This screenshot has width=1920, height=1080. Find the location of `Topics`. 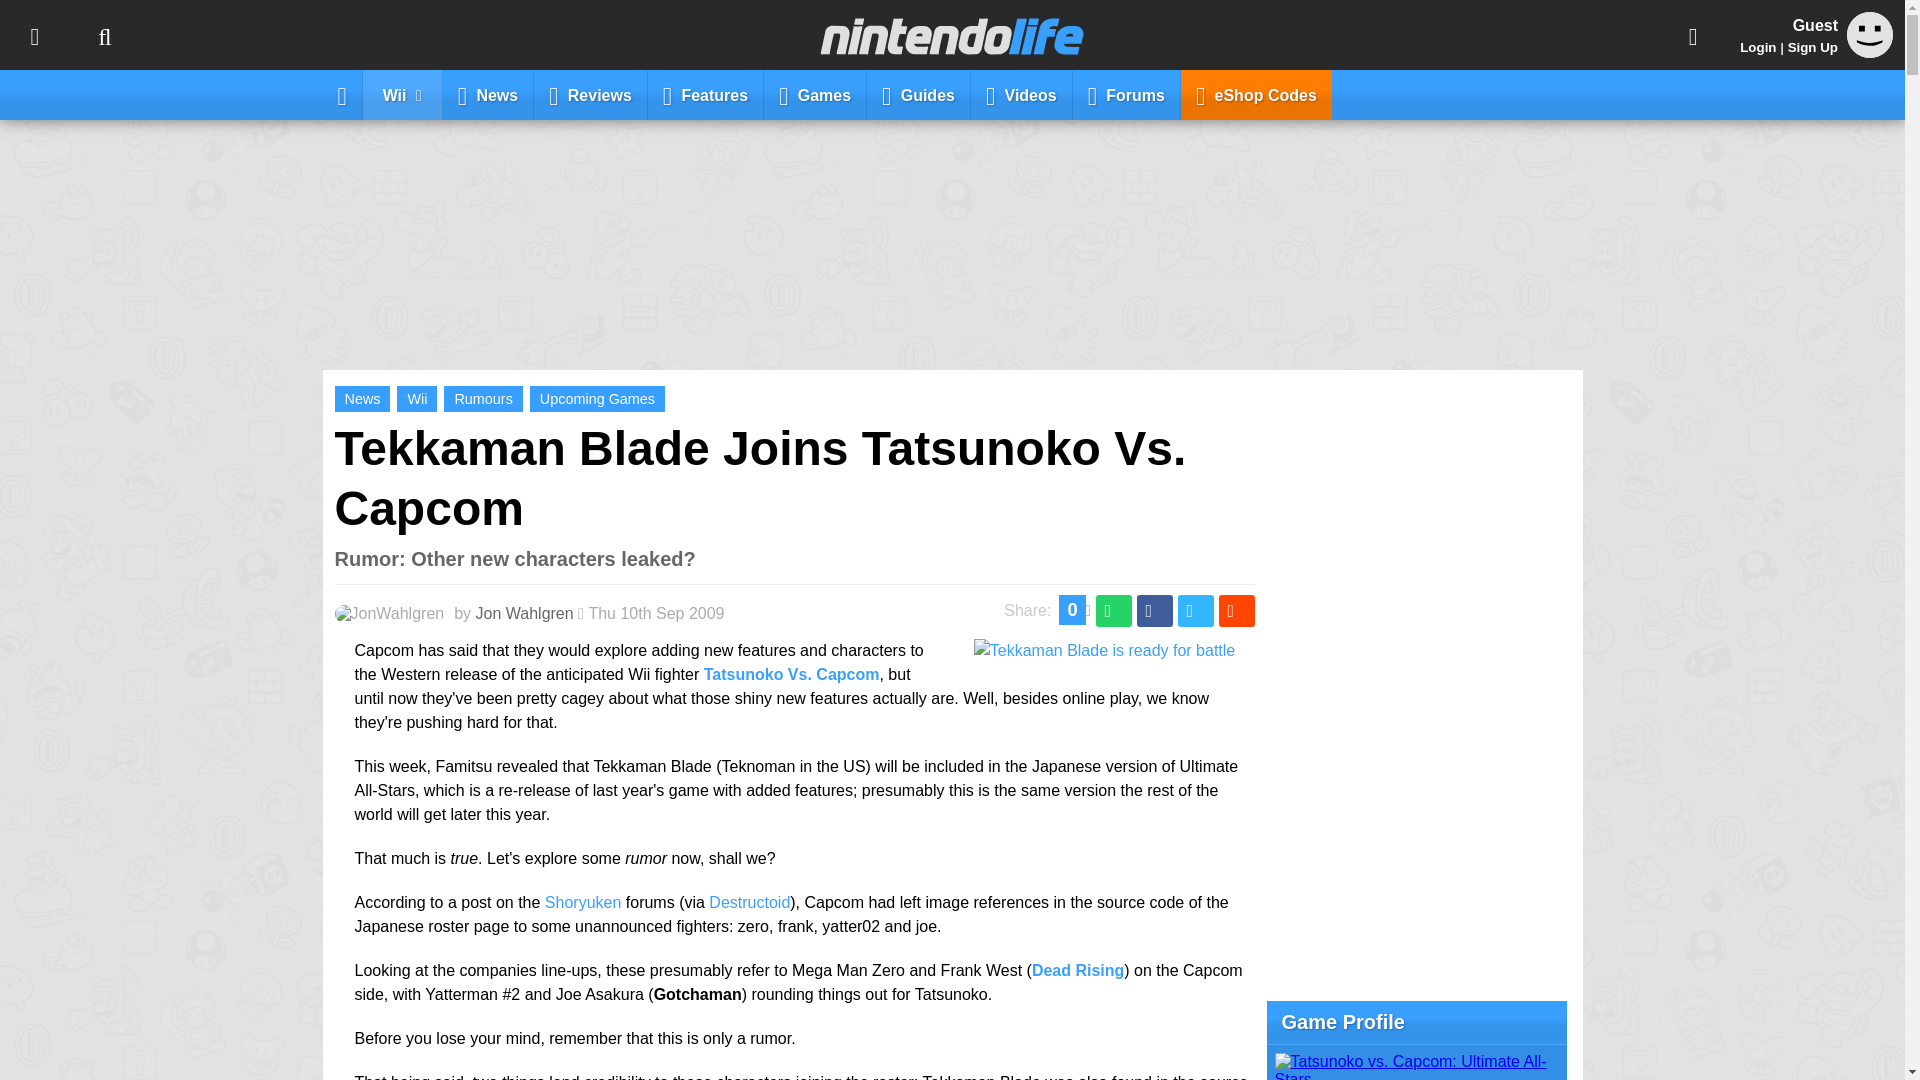

Topics is located at coordinates (34, 35).